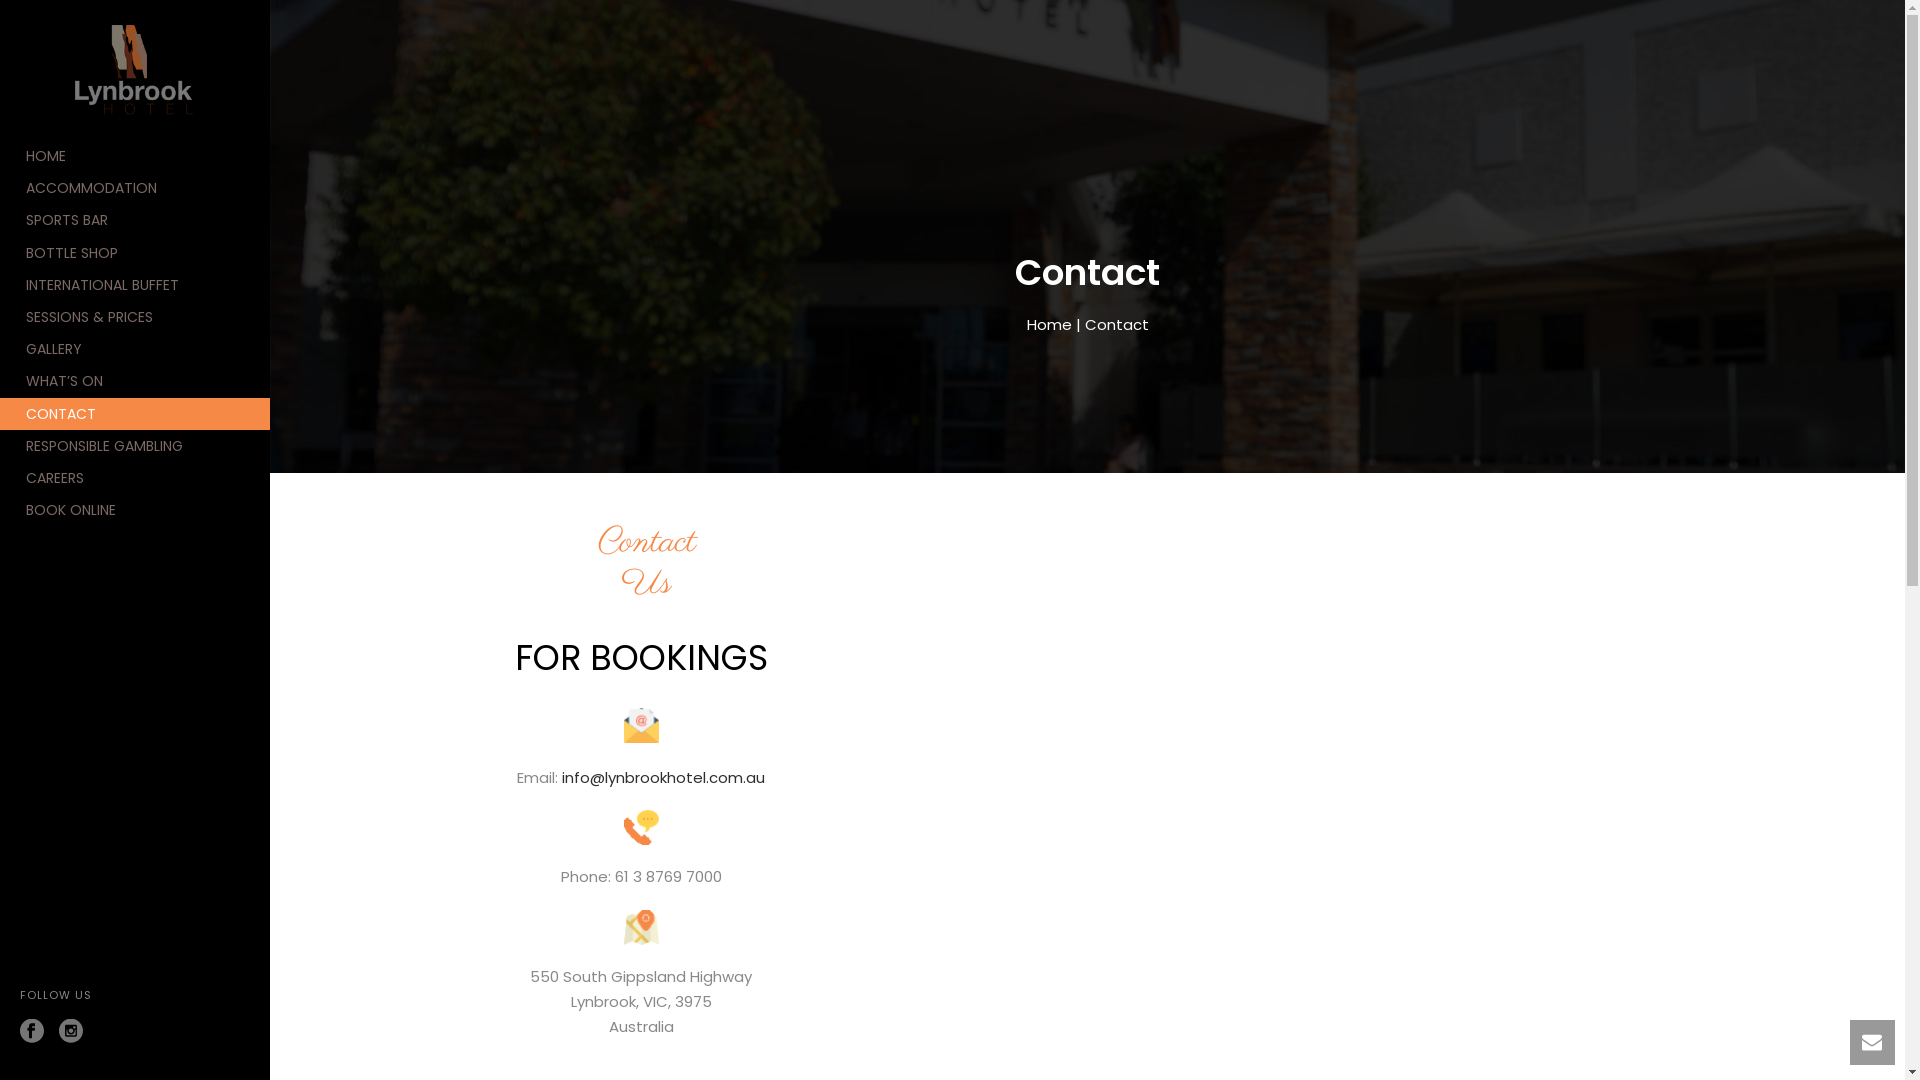  I want to click on SPORTS BAR, so click(135, 220).